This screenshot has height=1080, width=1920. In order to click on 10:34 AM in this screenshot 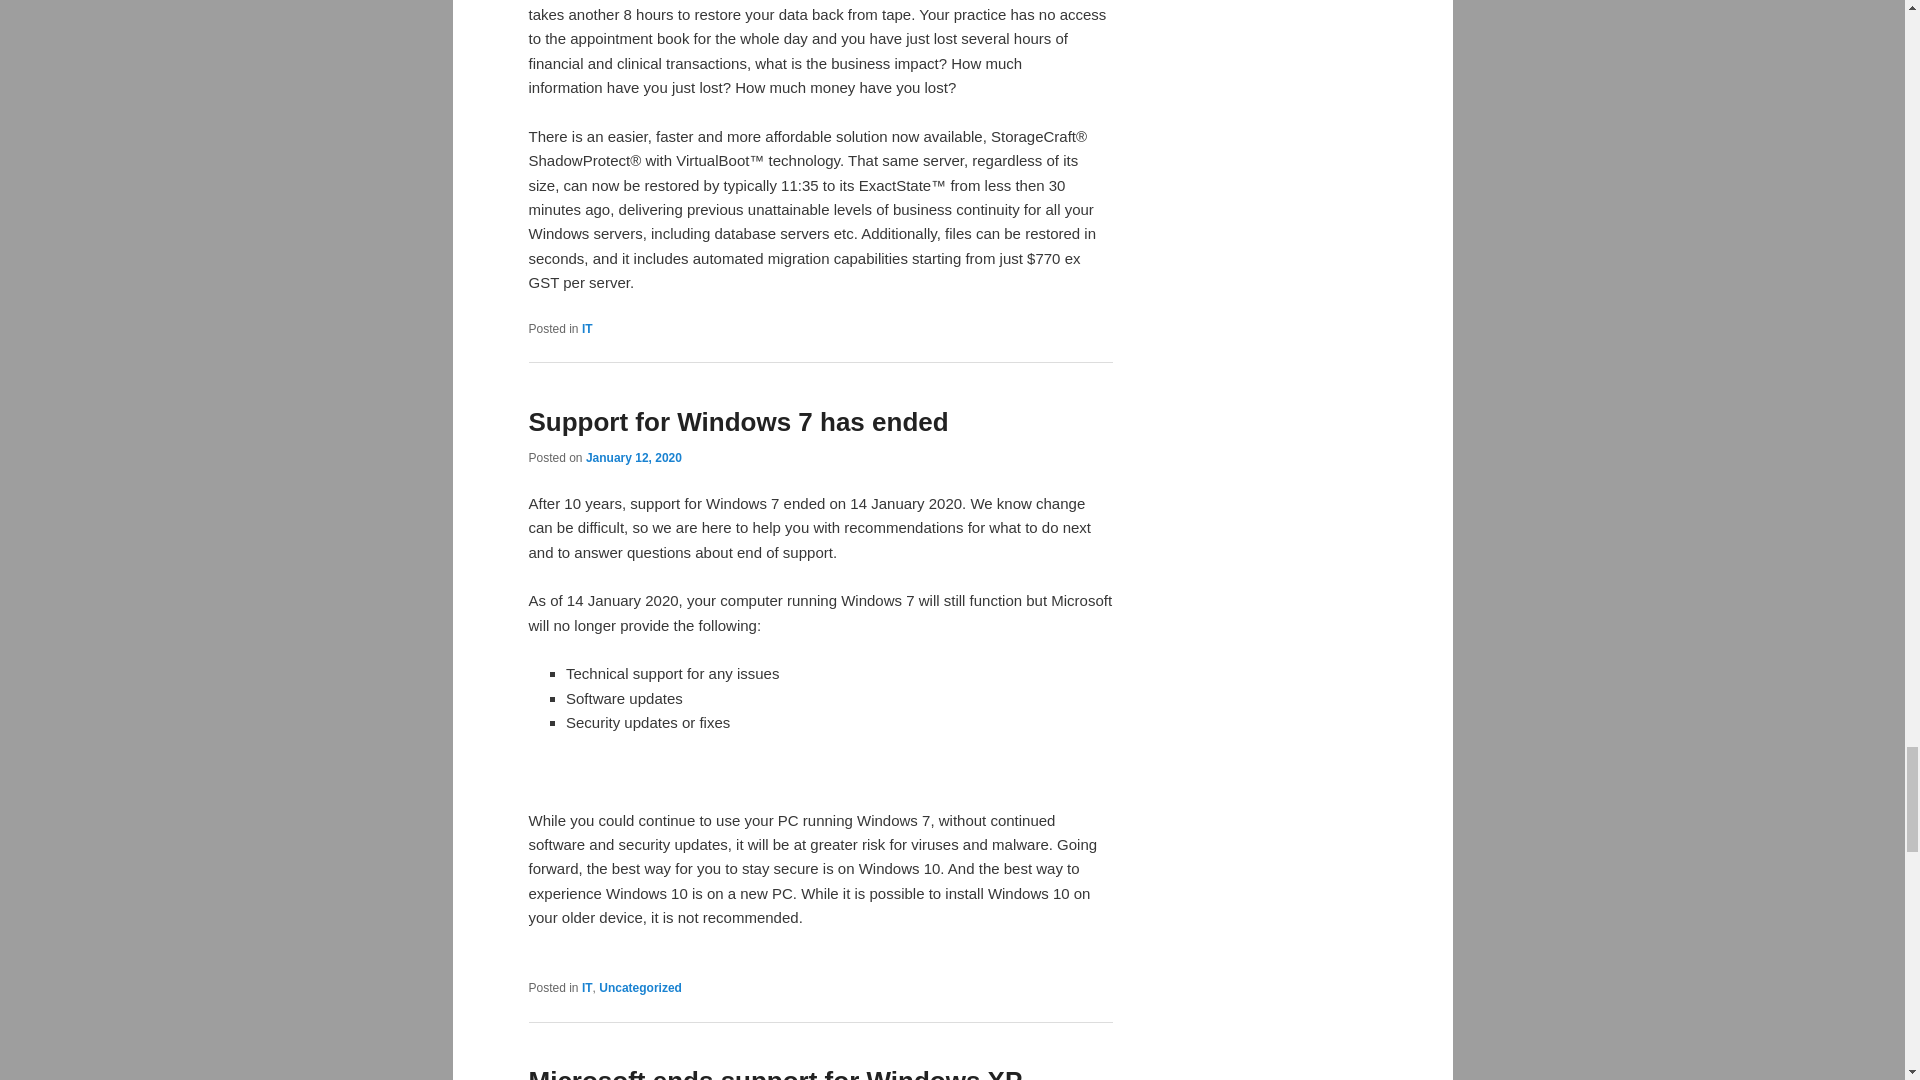, I will do `click(633, 458)`.